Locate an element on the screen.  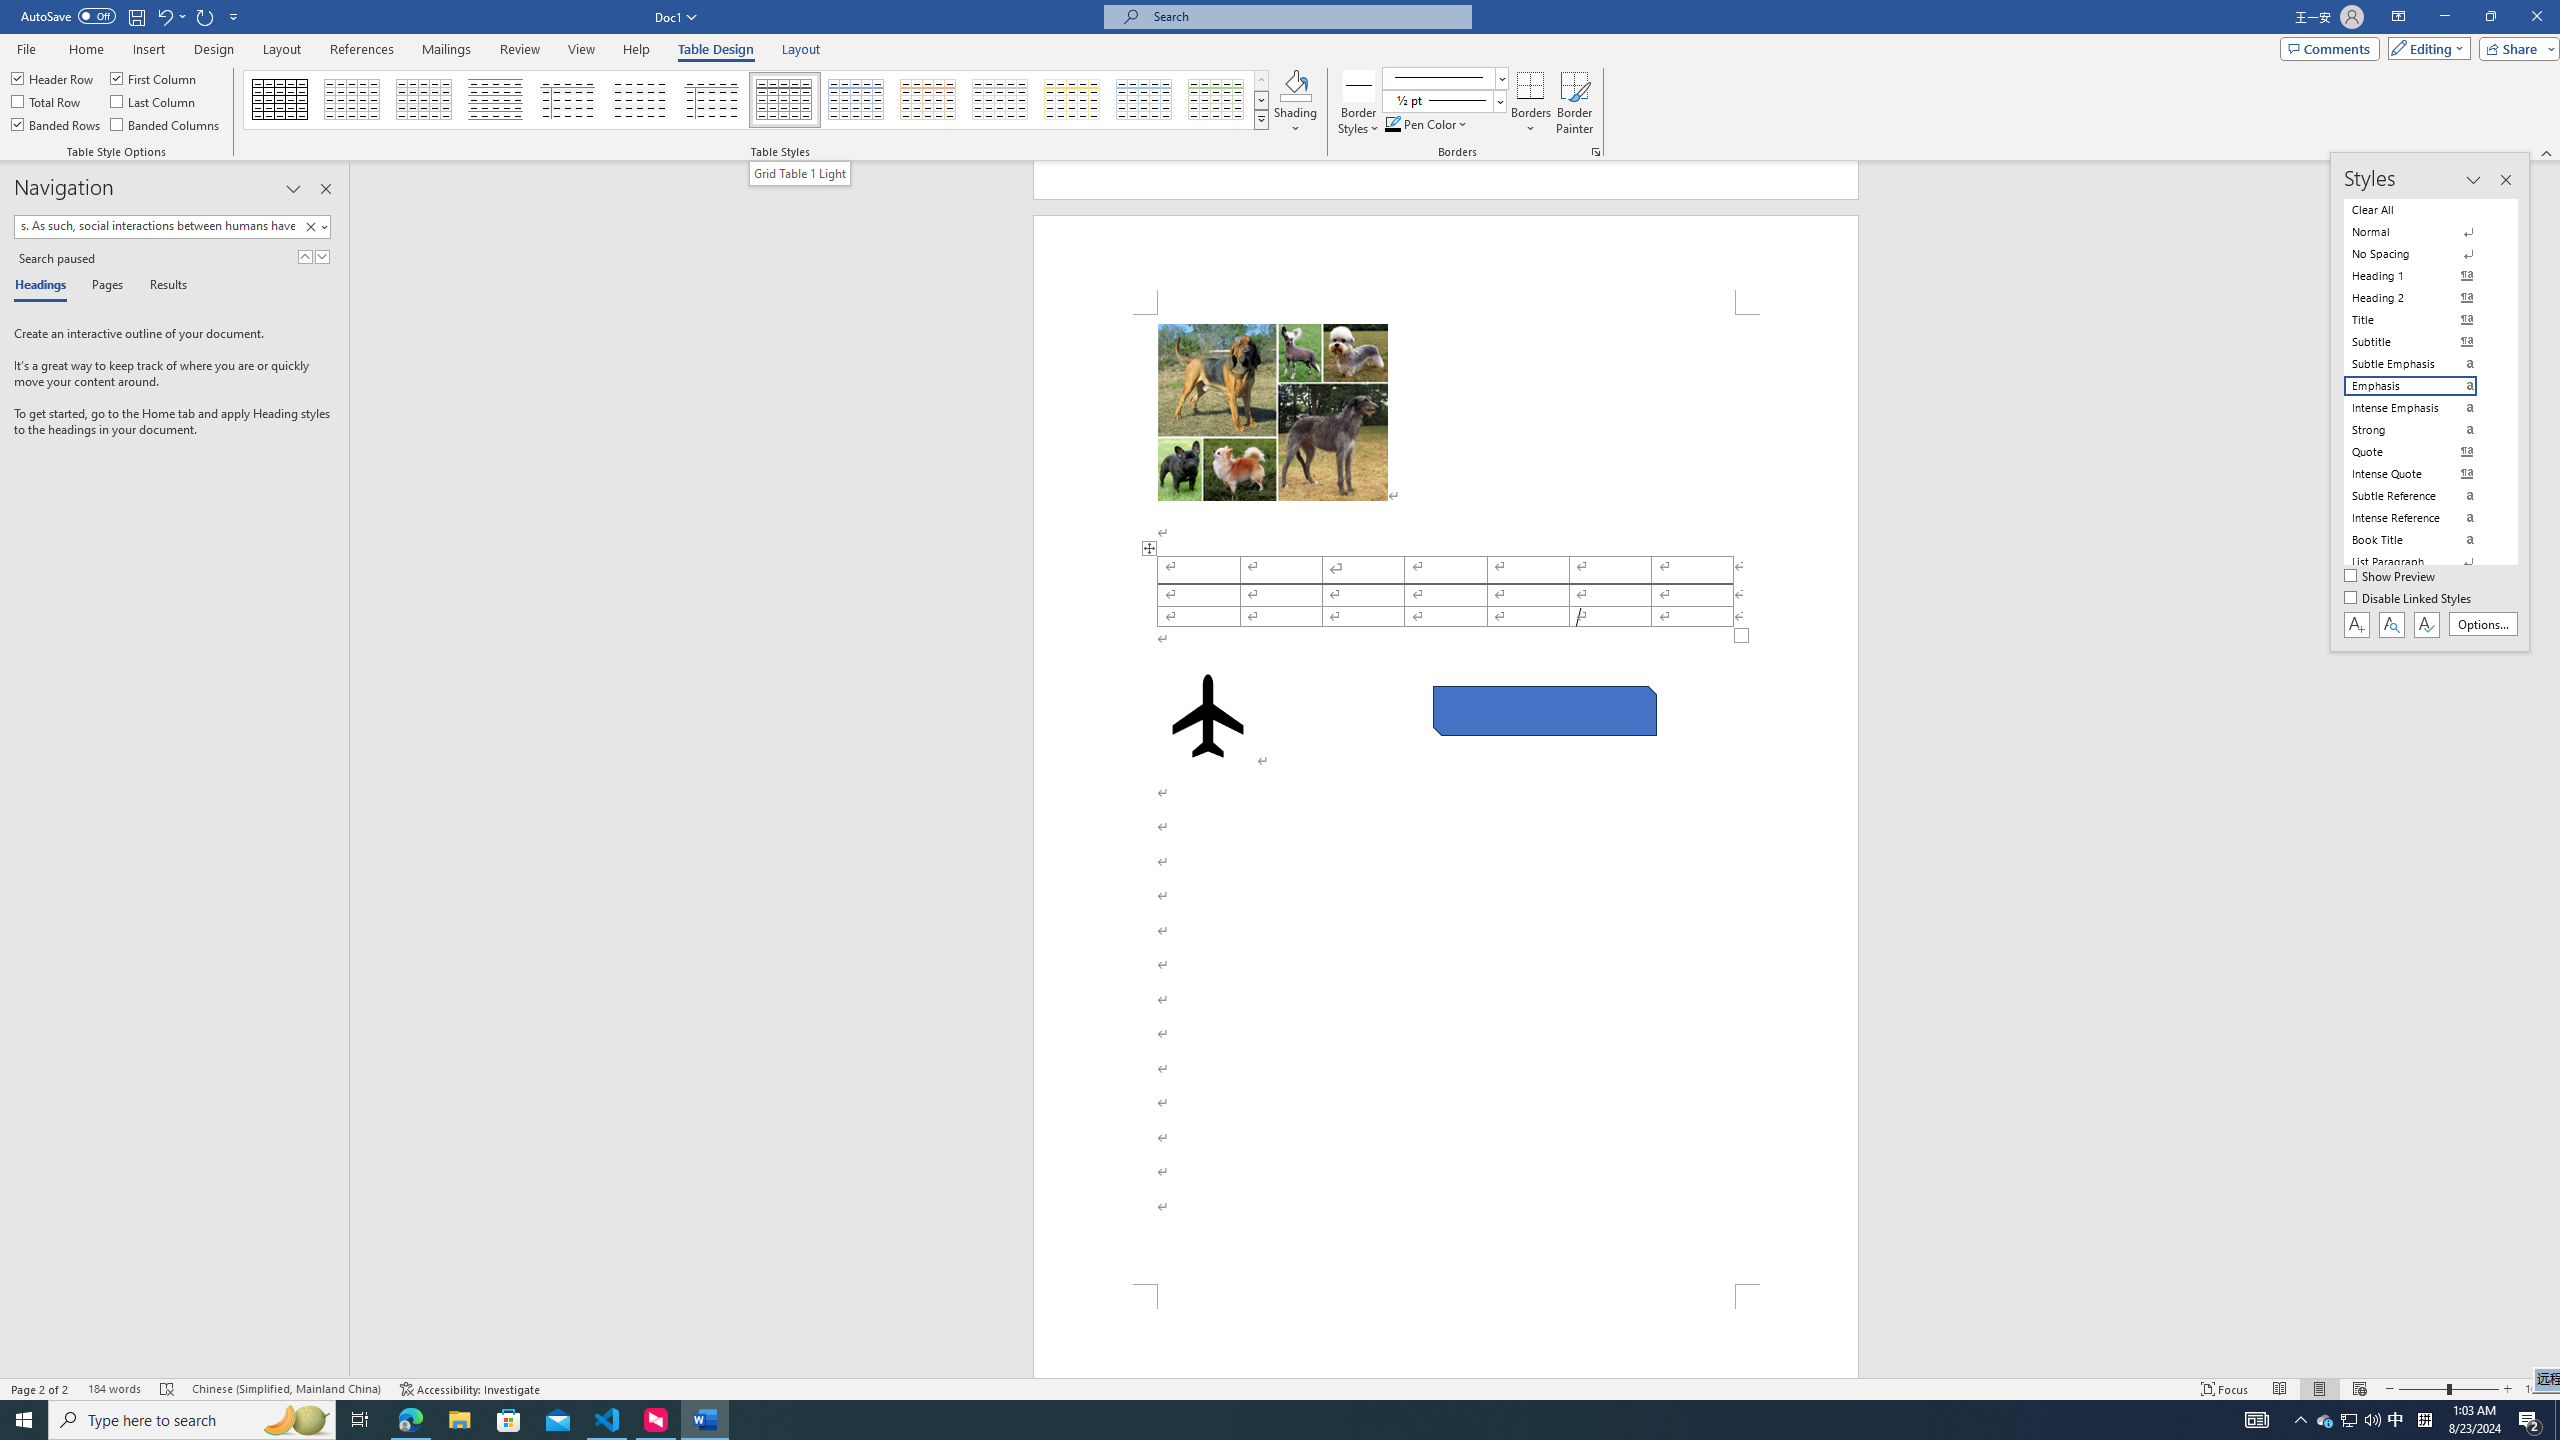
Class: NetUIButton is located at coordinates (2426, 624).